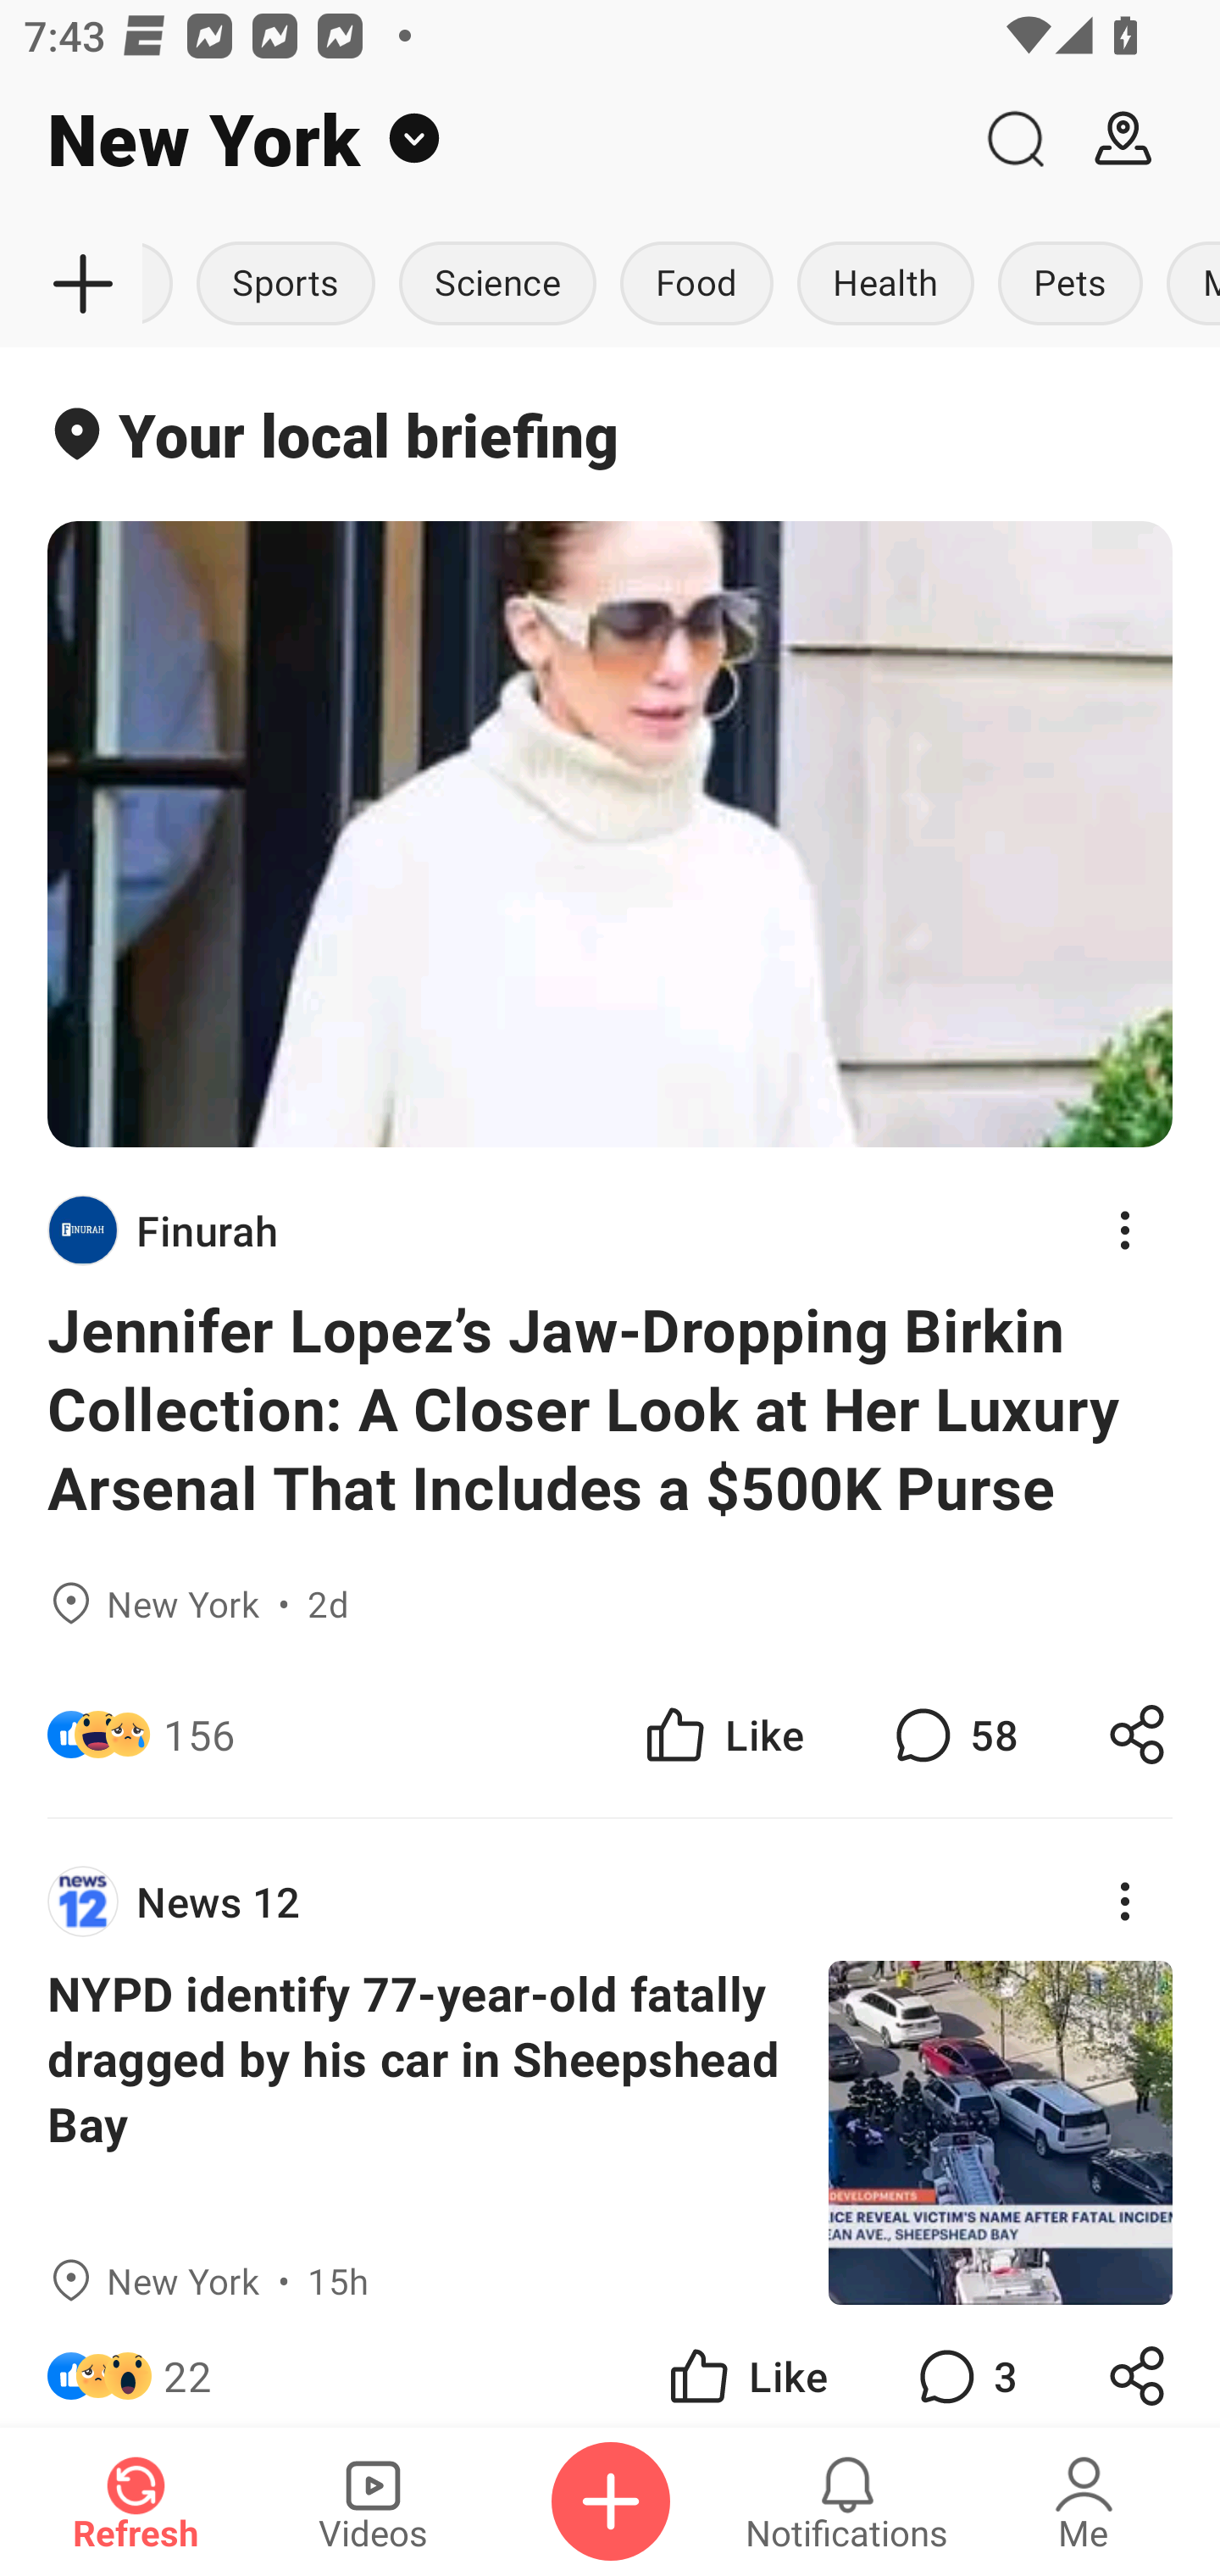  I want to click on Science, so click(497, 285).